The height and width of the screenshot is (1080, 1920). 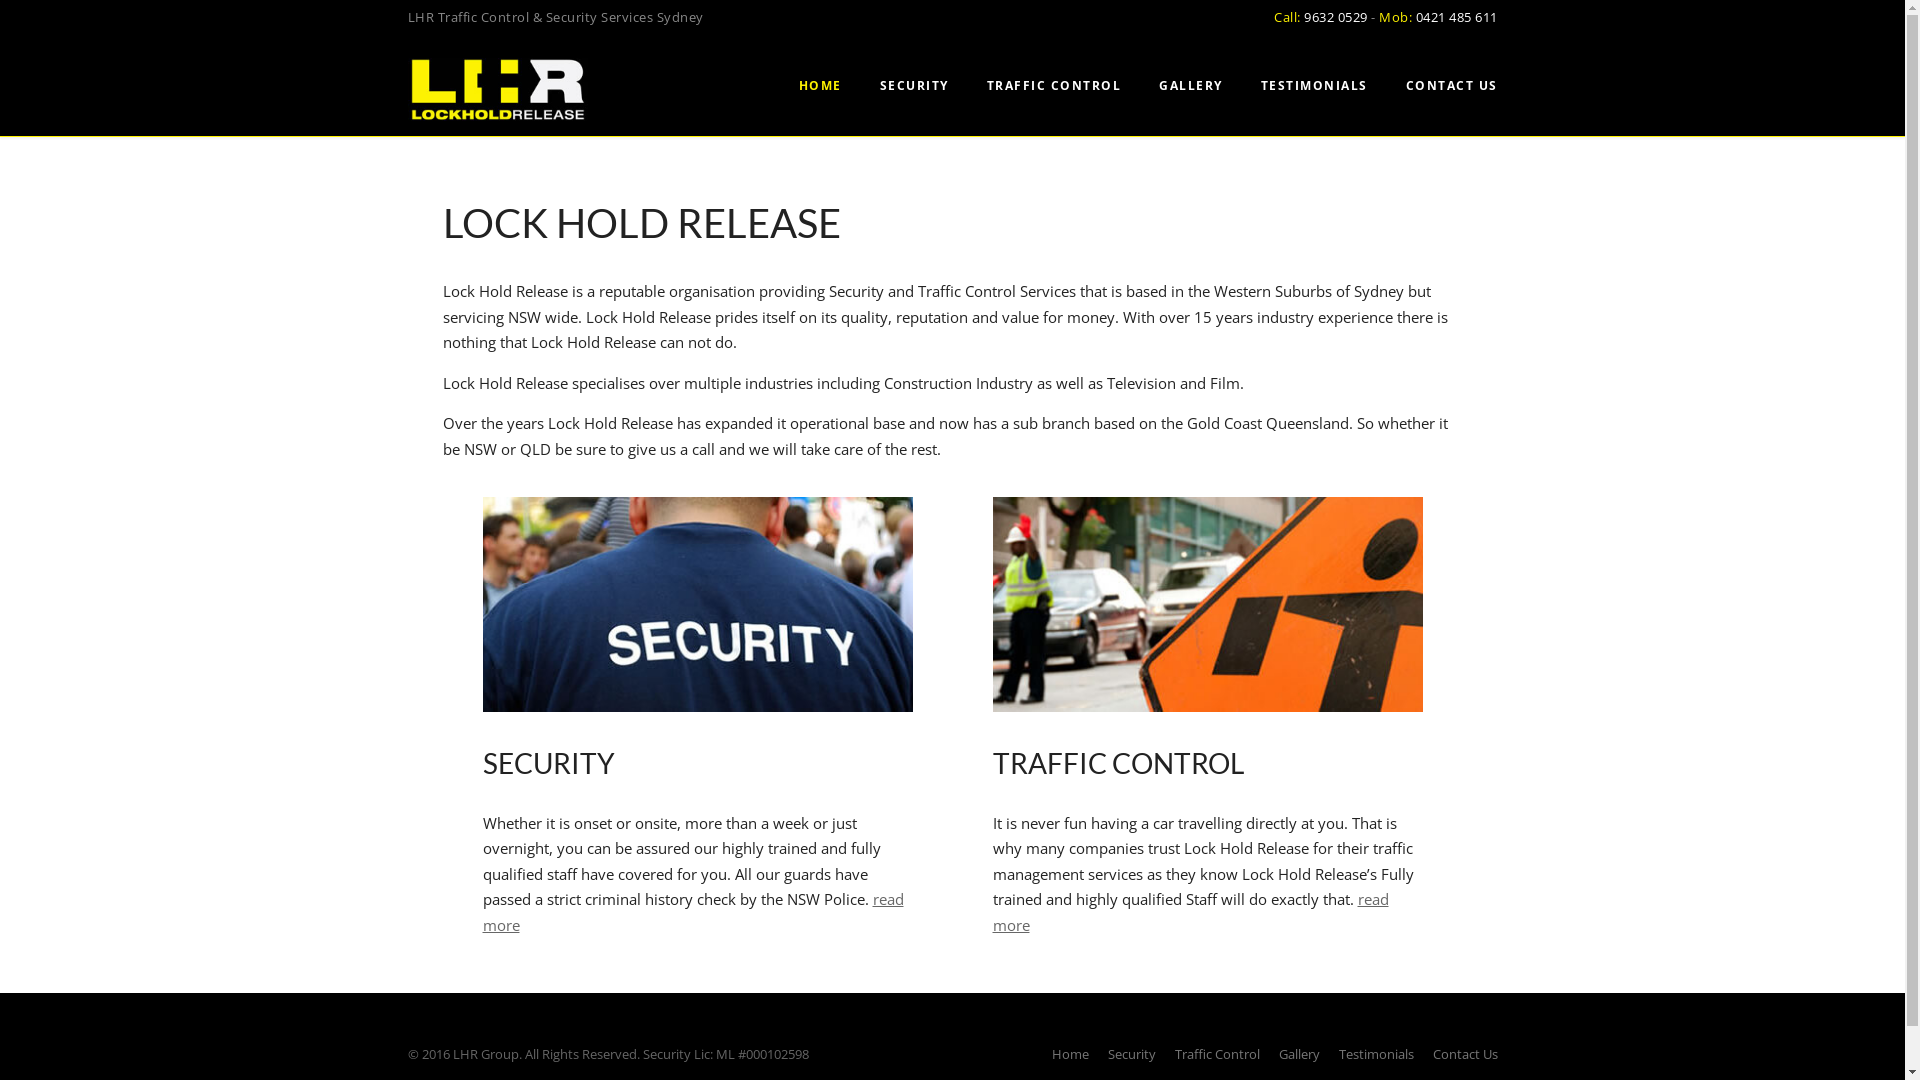 I want to click on Testimonials, so click(x=1376, y=1054).